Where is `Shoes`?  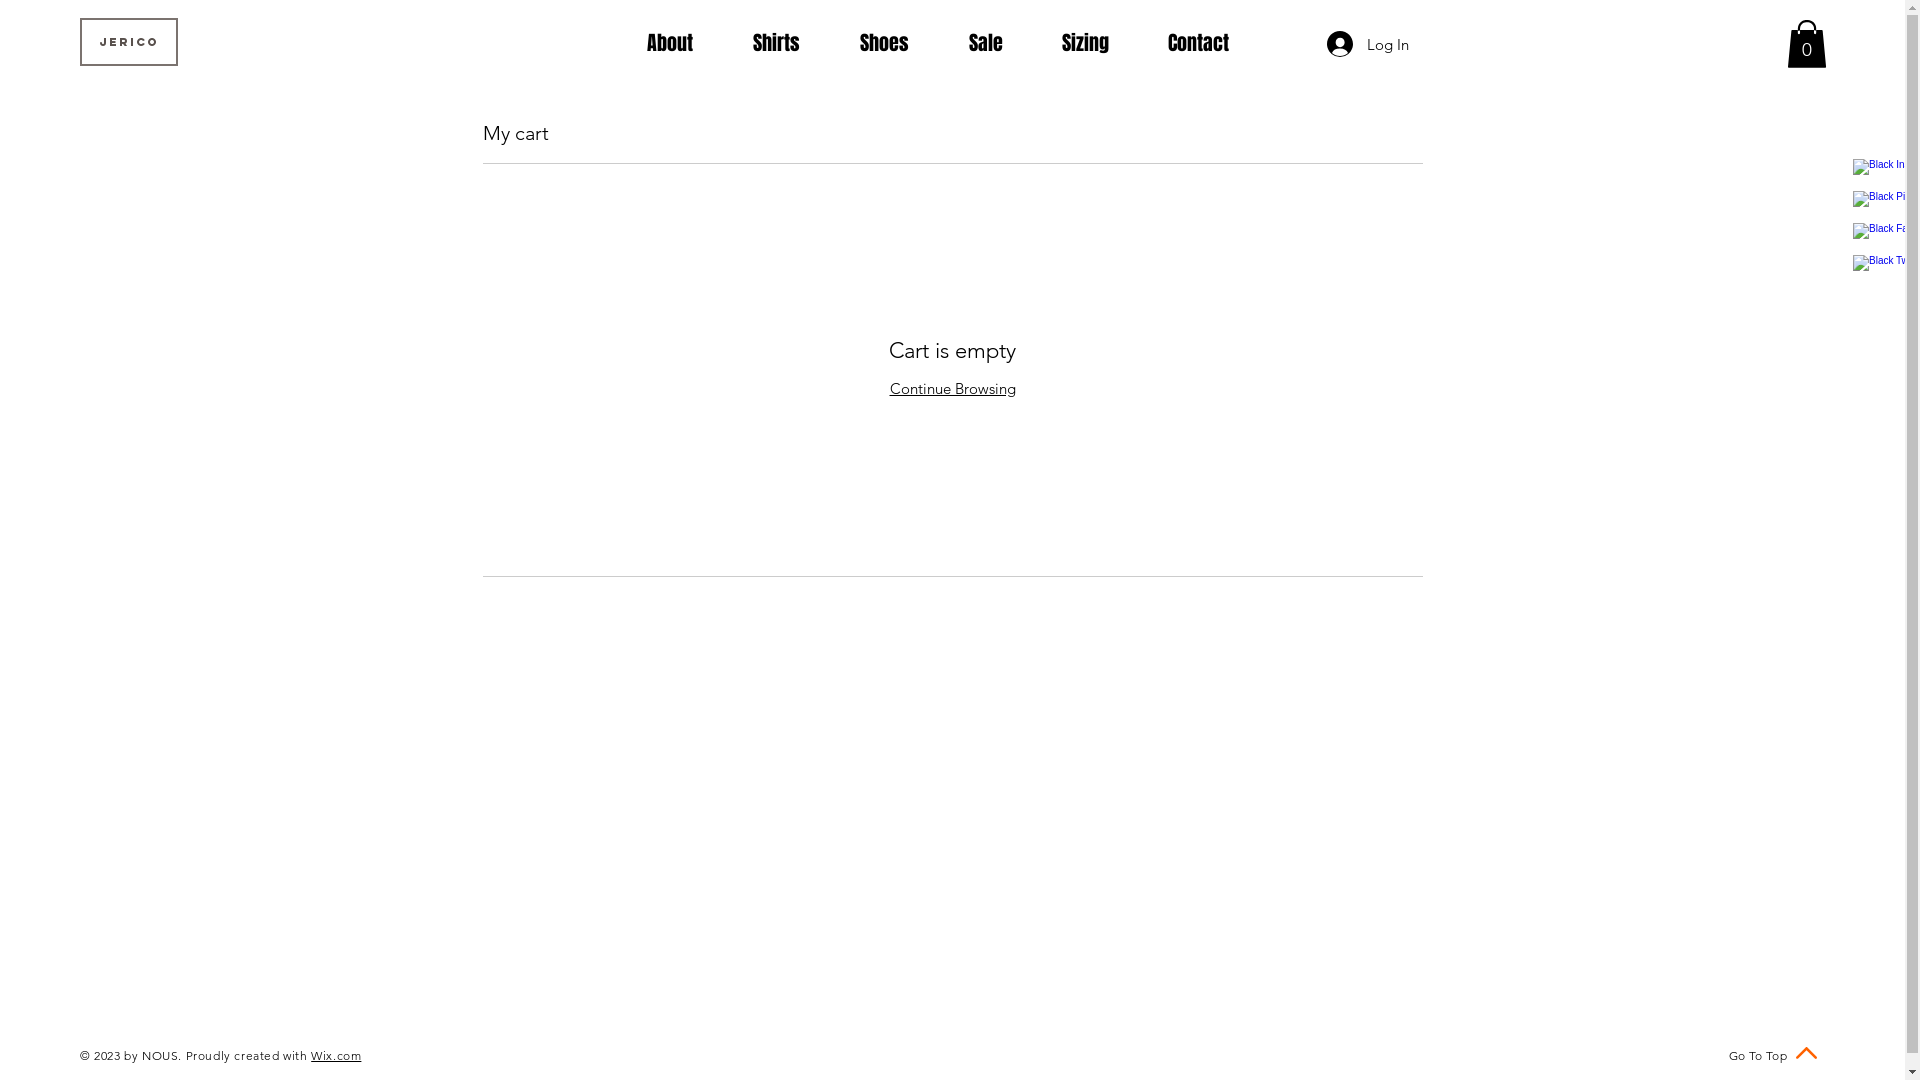
Shoes is located at coordinates (900, 44).